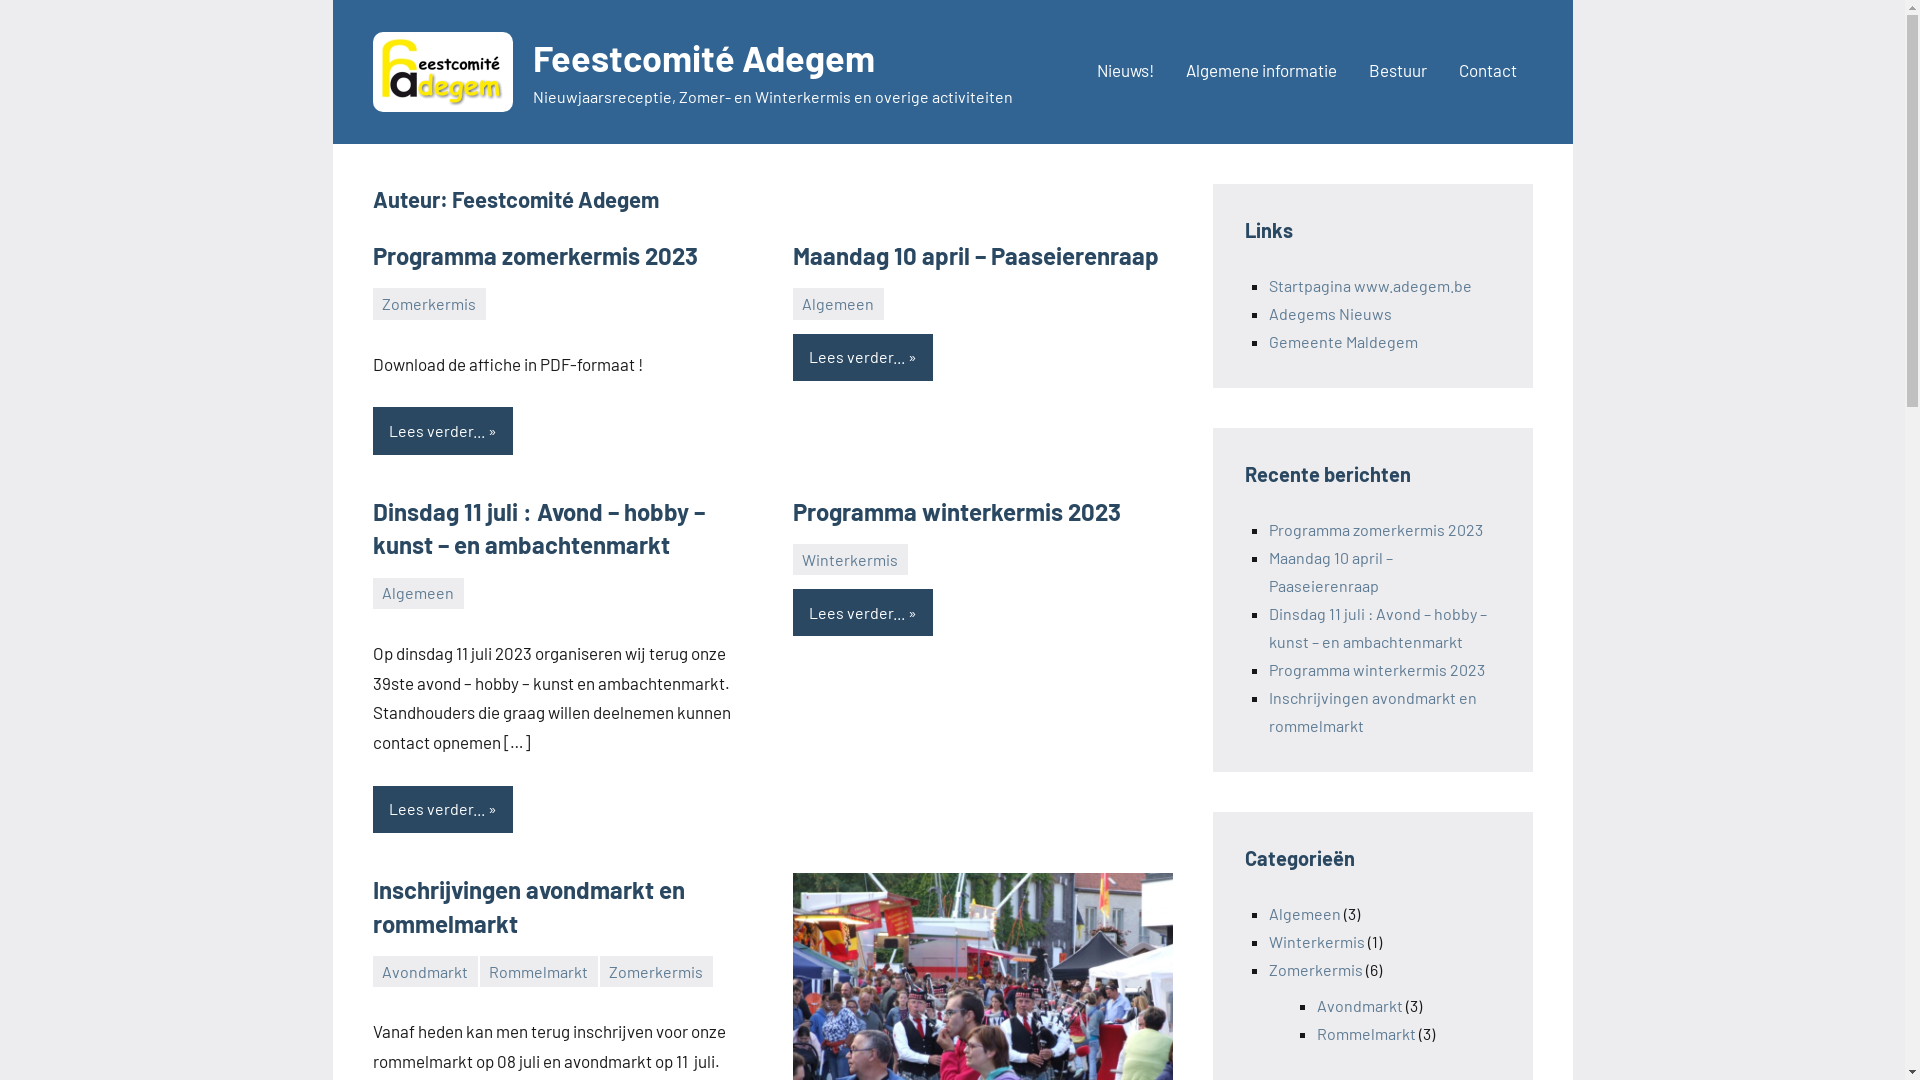 The width and height of the screenshot is (1920, 1080). I want to click on Programma zomerkermis 2023, so click(534, 256).